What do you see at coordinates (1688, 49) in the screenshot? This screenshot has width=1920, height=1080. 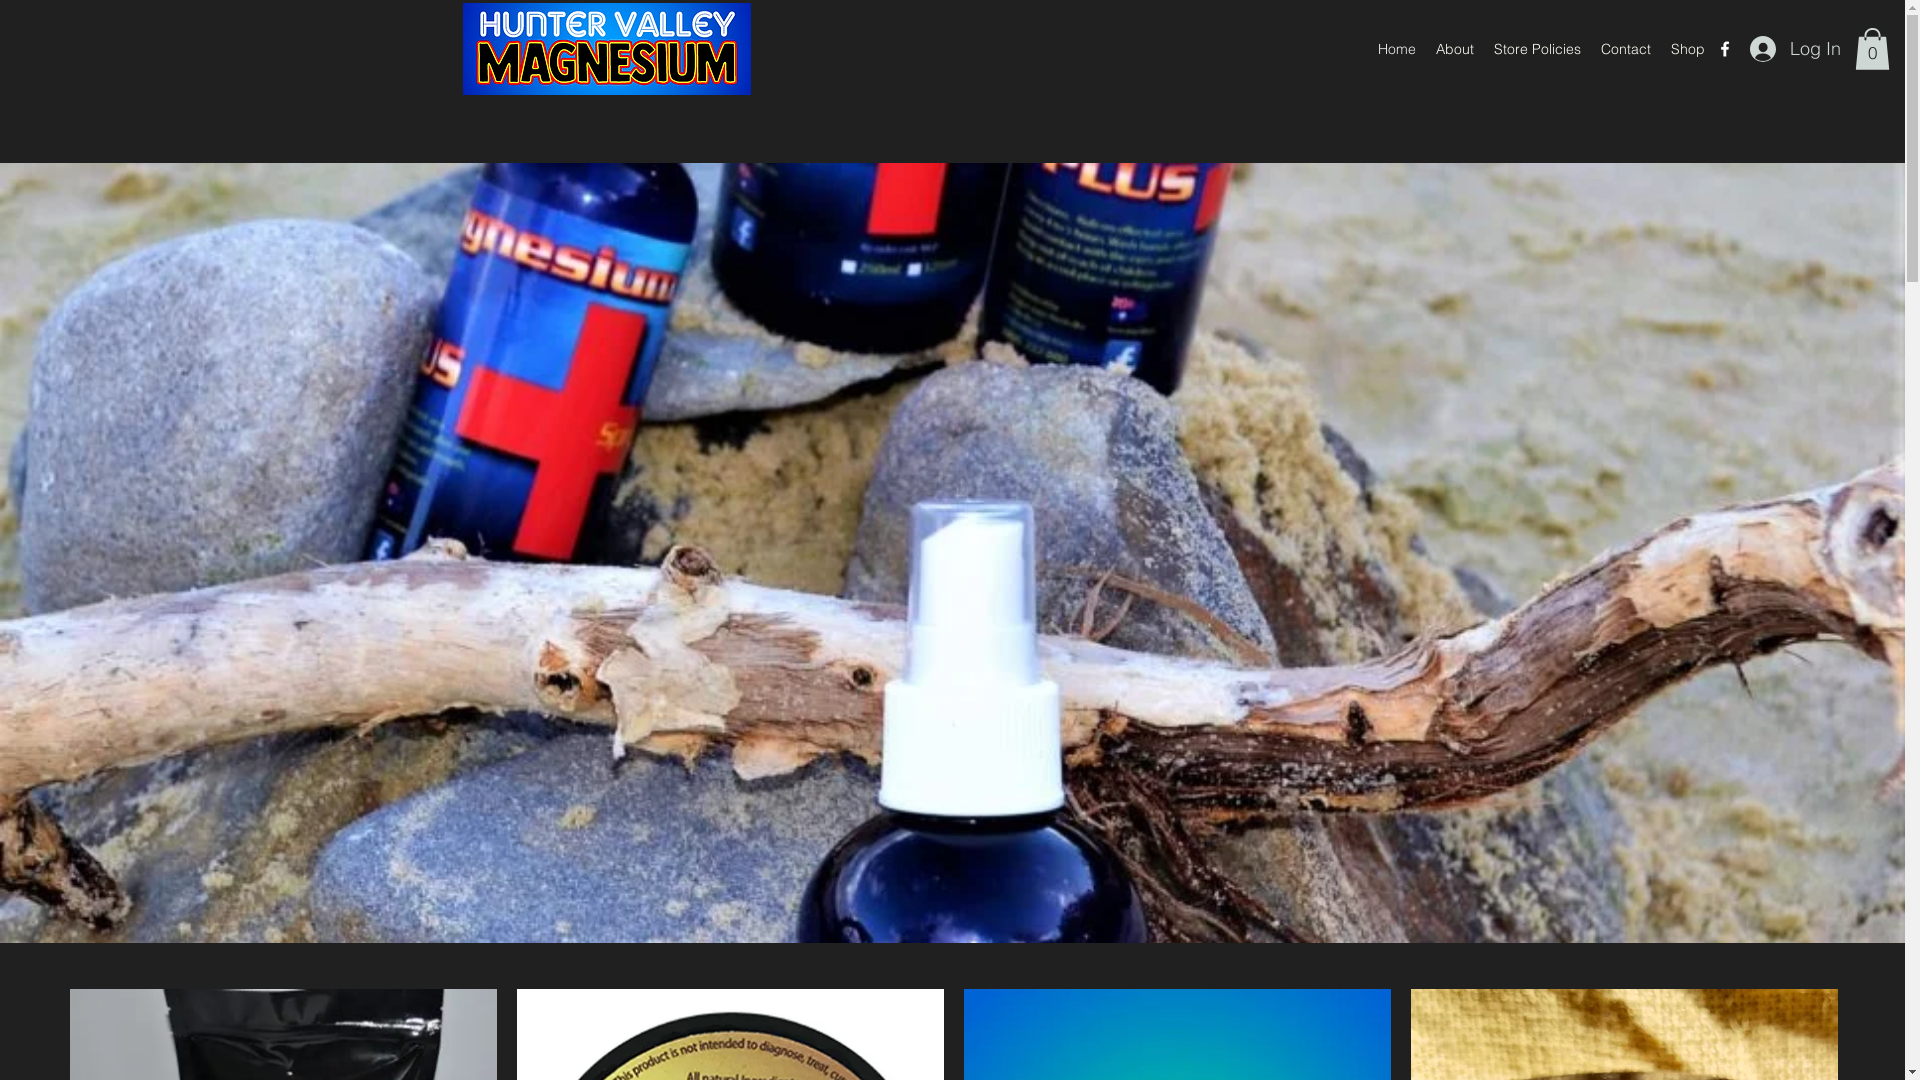 I see `Shop` at bounding box center [1688, 49].